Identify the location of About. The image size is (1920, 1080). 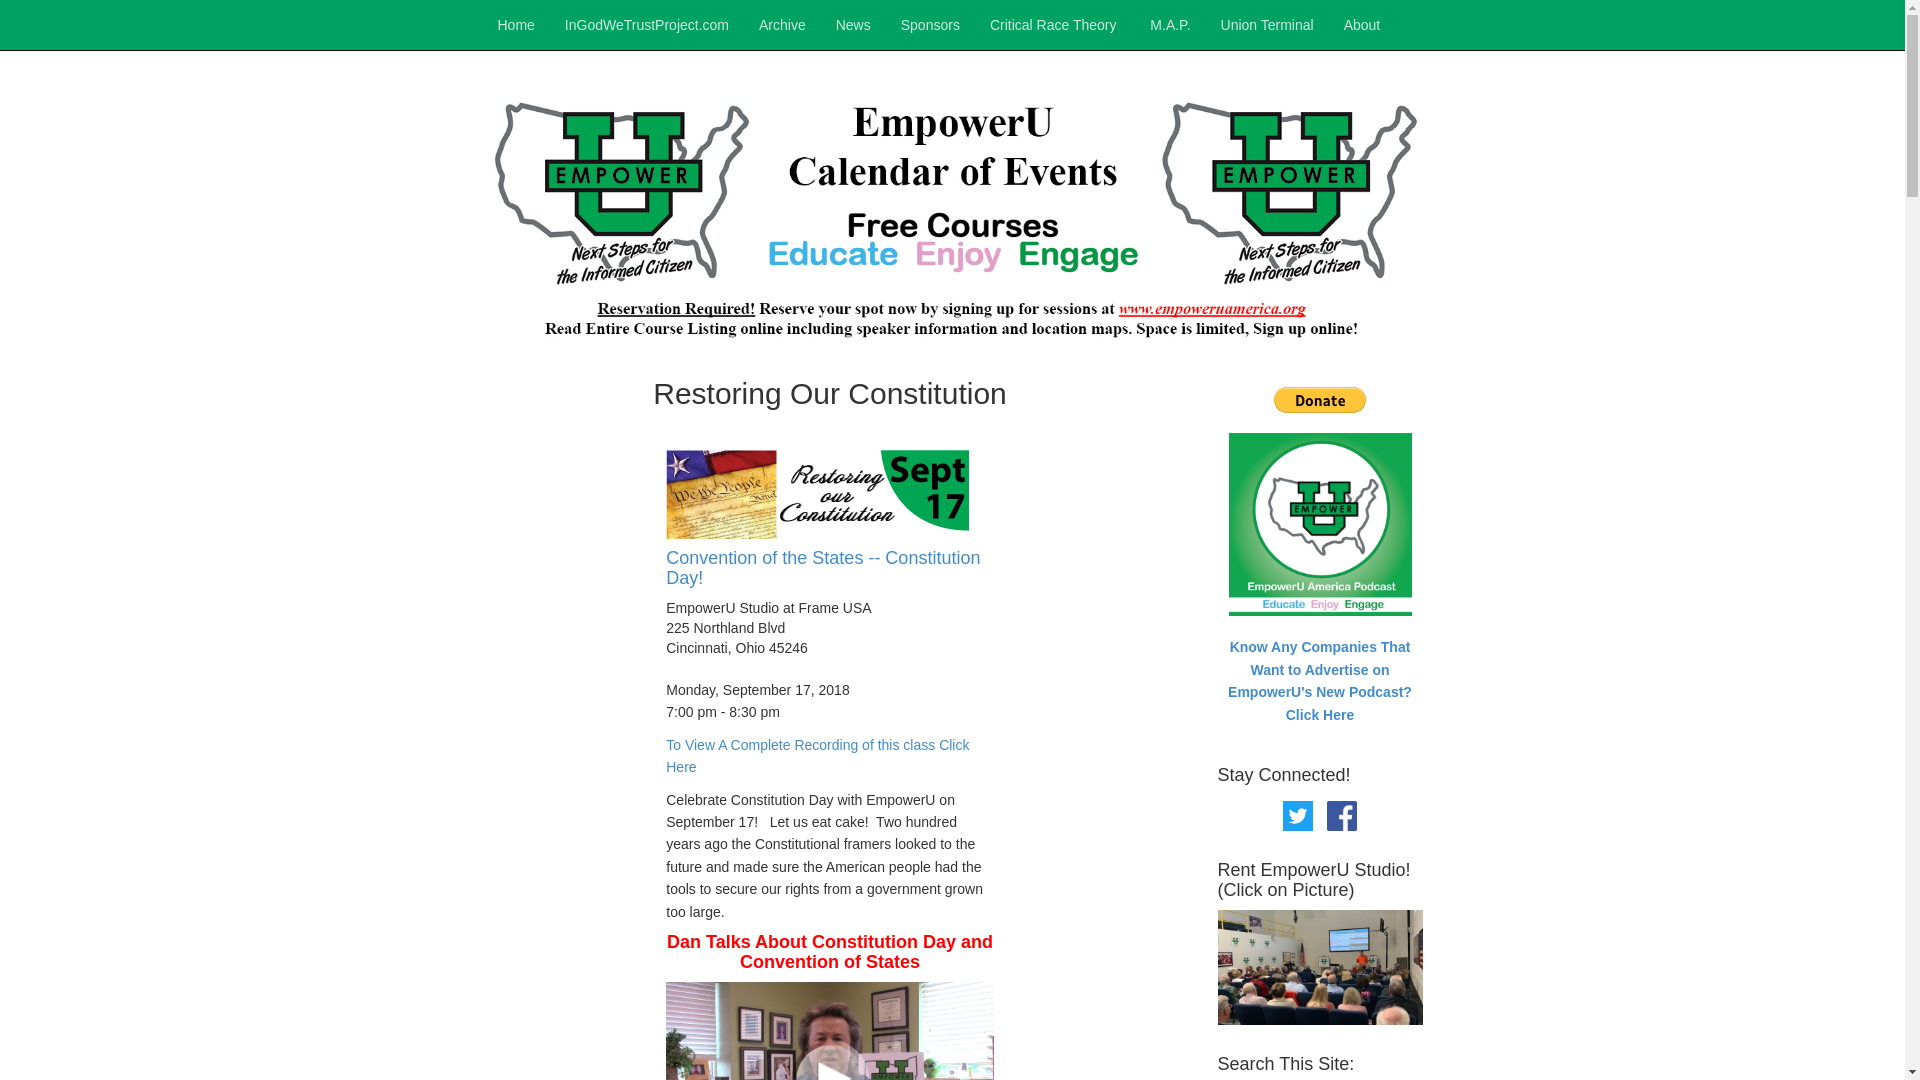
(1362, 24).